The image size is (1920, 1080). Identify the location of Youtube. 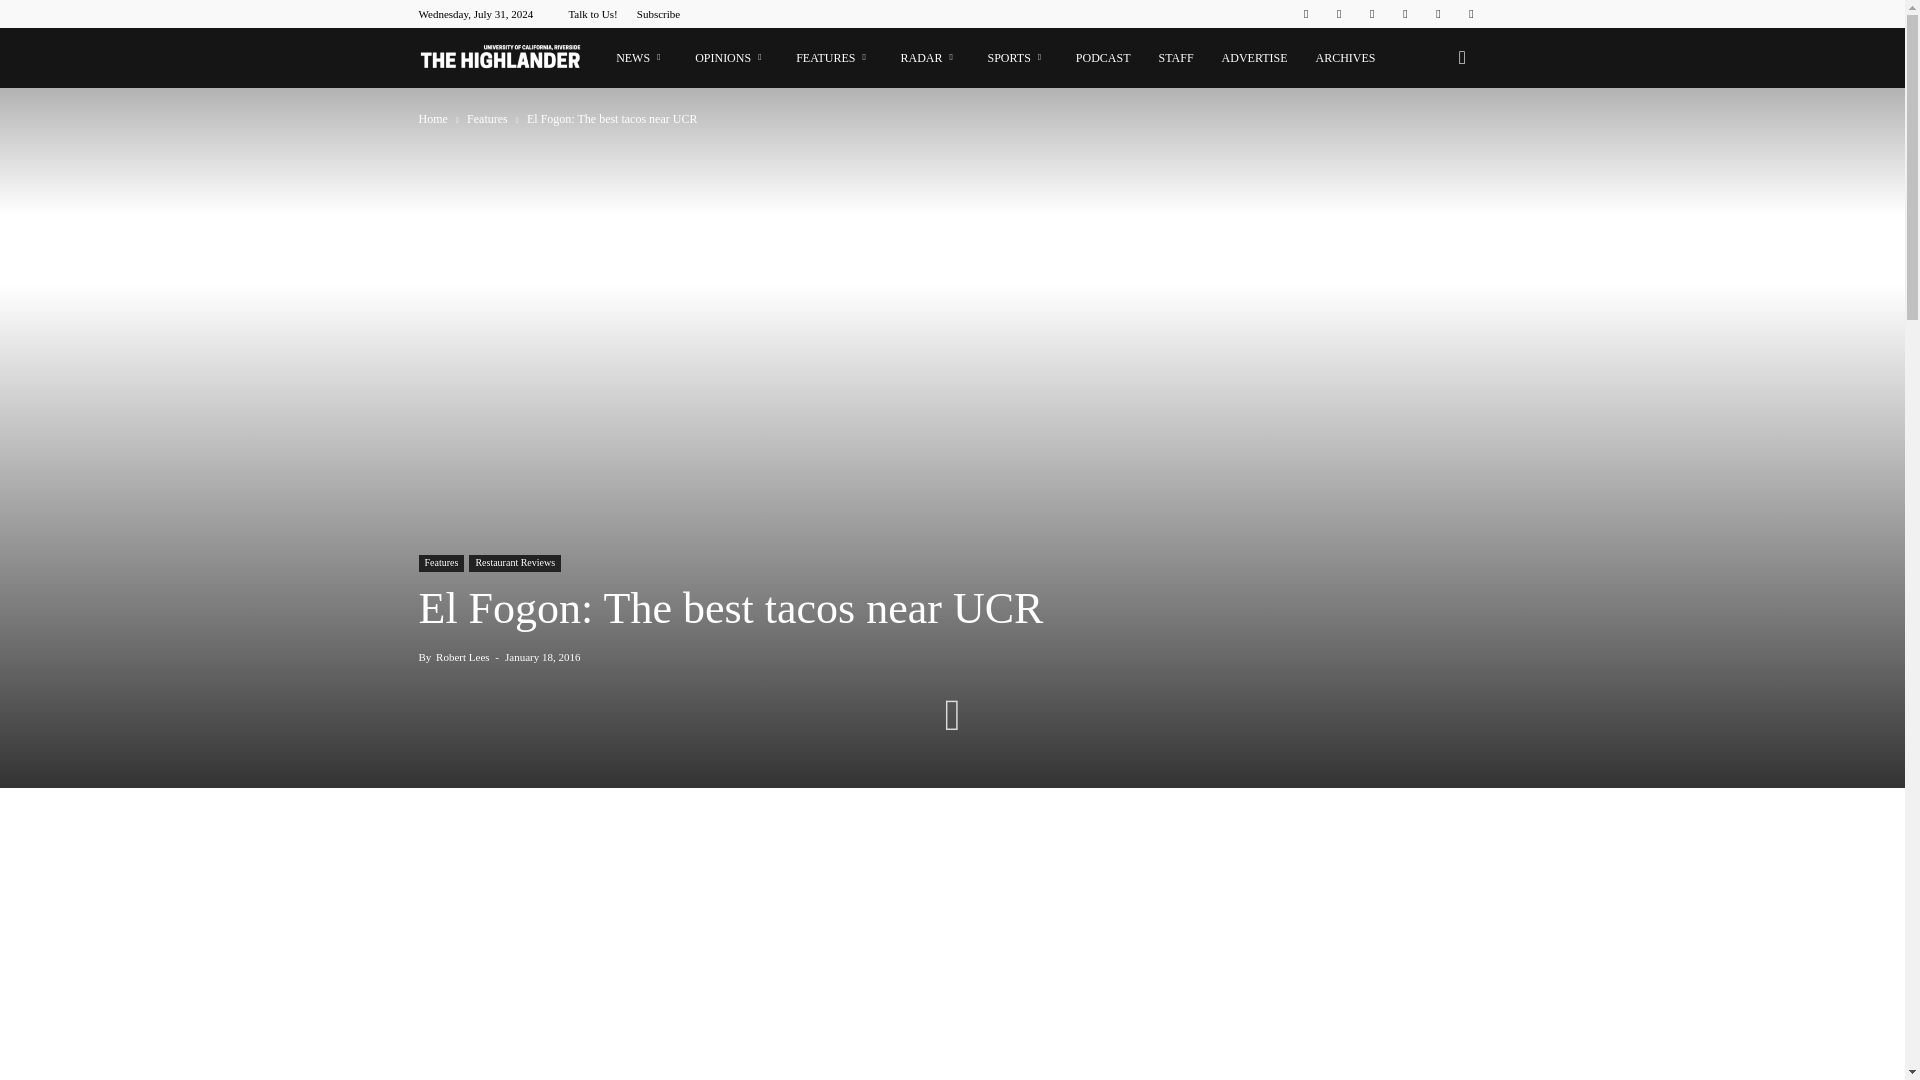
(1470, 14).